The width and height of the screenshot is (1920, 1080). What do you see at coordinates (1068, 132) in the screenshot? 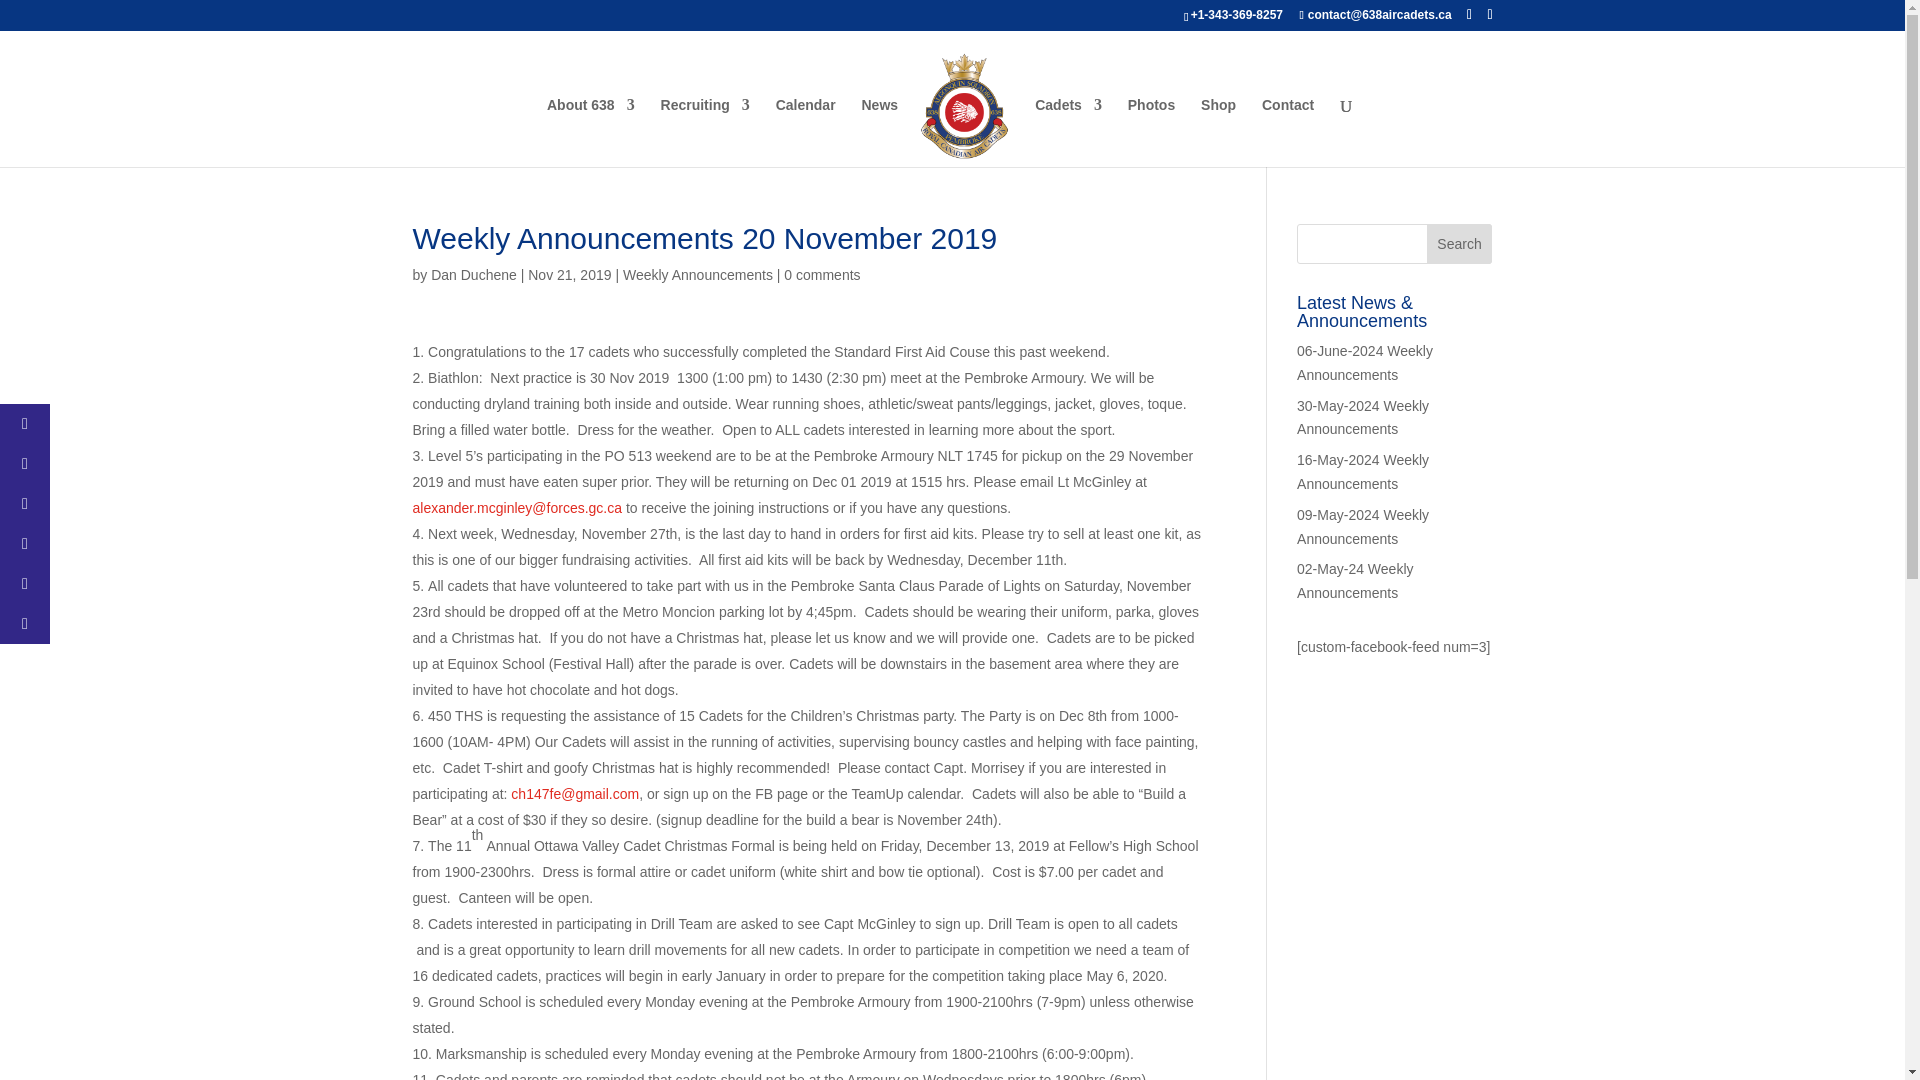
I see `Cadets` at bounding box center [1068, 132].